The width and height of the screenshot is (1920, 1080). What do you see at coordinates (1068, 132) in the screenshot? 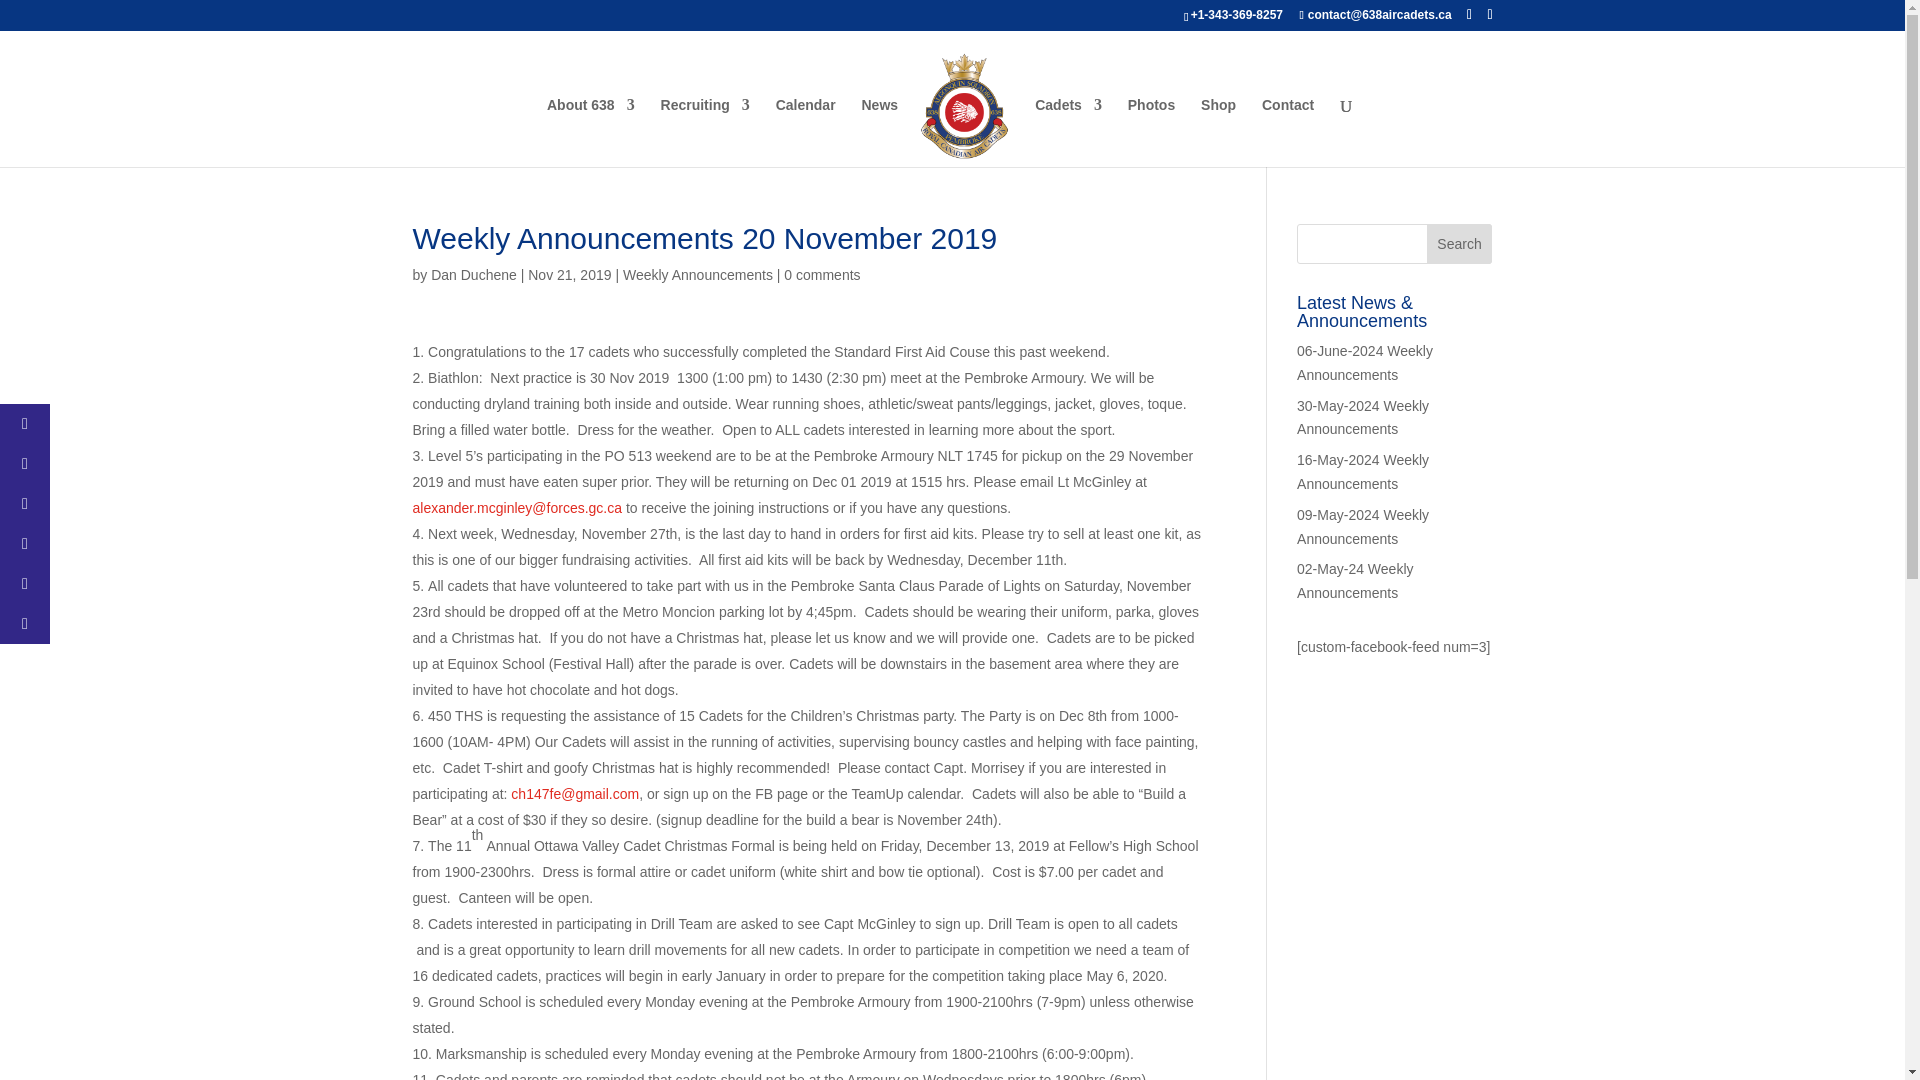
I see `Cadets` at bounding box center [1068, 132].